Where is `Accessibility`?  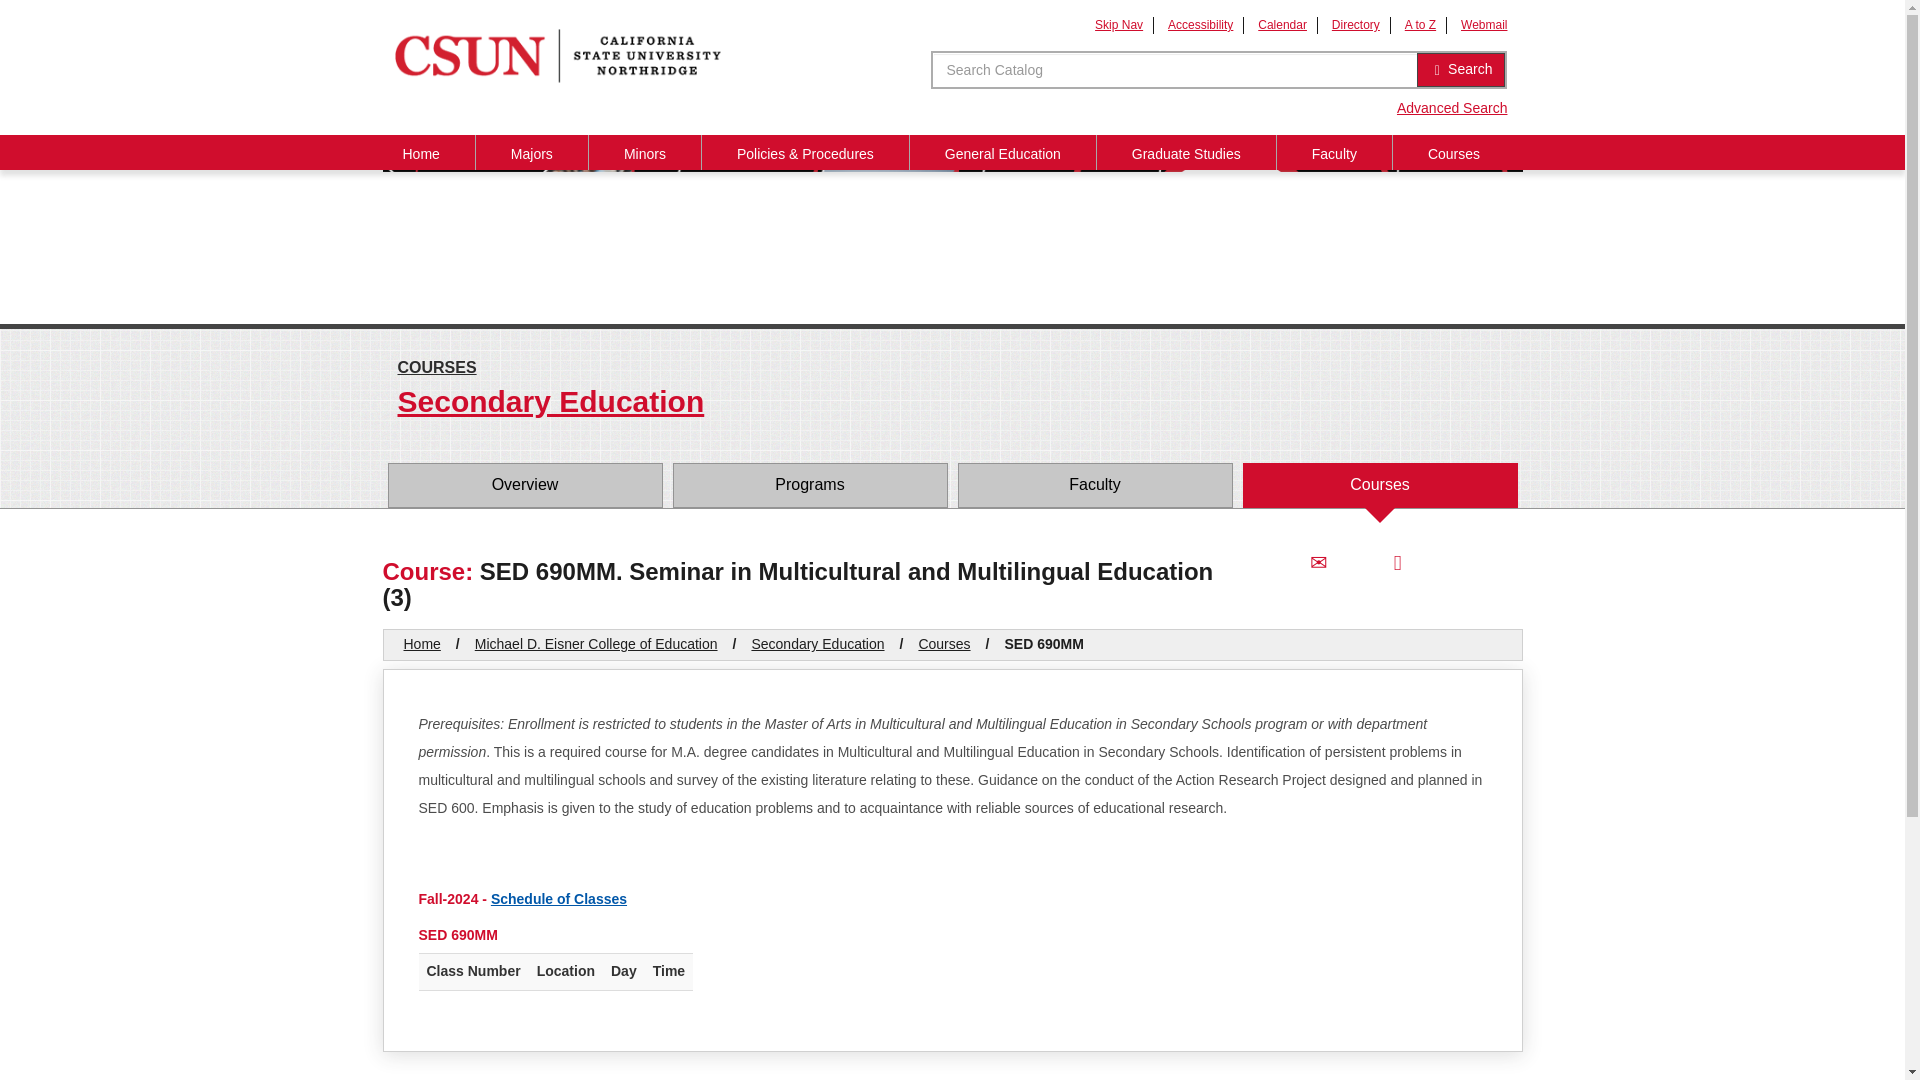
Accessibility is located at coordinates (1200, 25).